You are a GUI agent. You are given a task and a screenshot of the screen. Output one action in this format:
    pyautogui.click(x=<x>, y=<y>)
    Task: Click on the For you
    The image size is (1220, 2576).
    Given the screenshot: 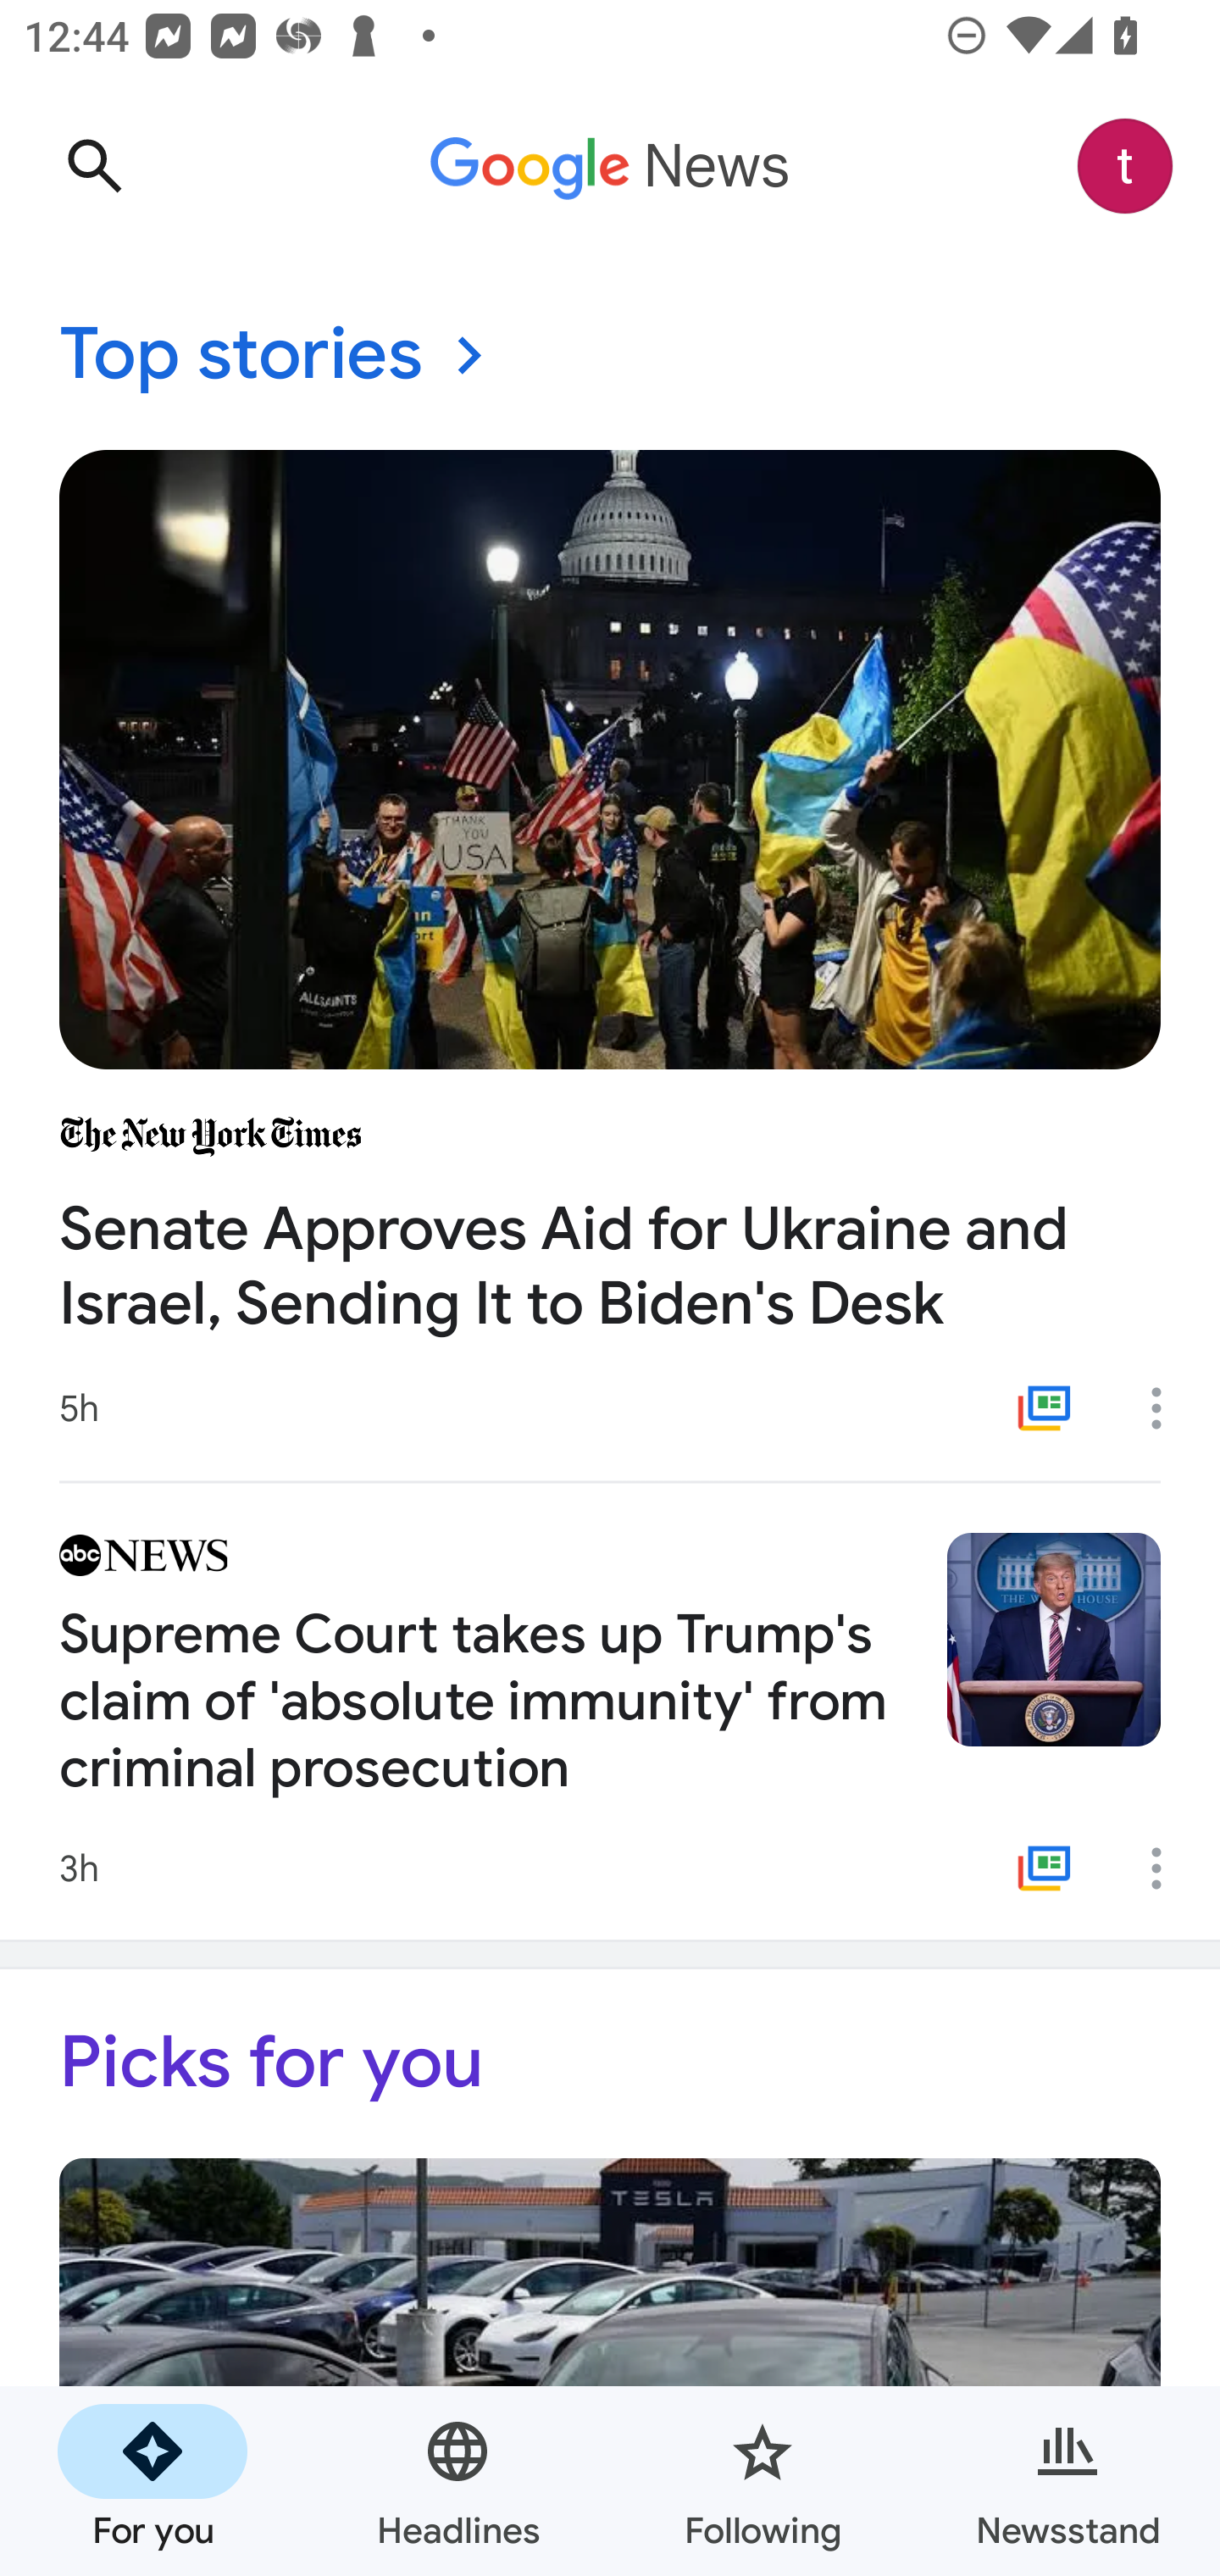 What is the action you would take?
    pyautogui.click(x=152, y=2481)
    